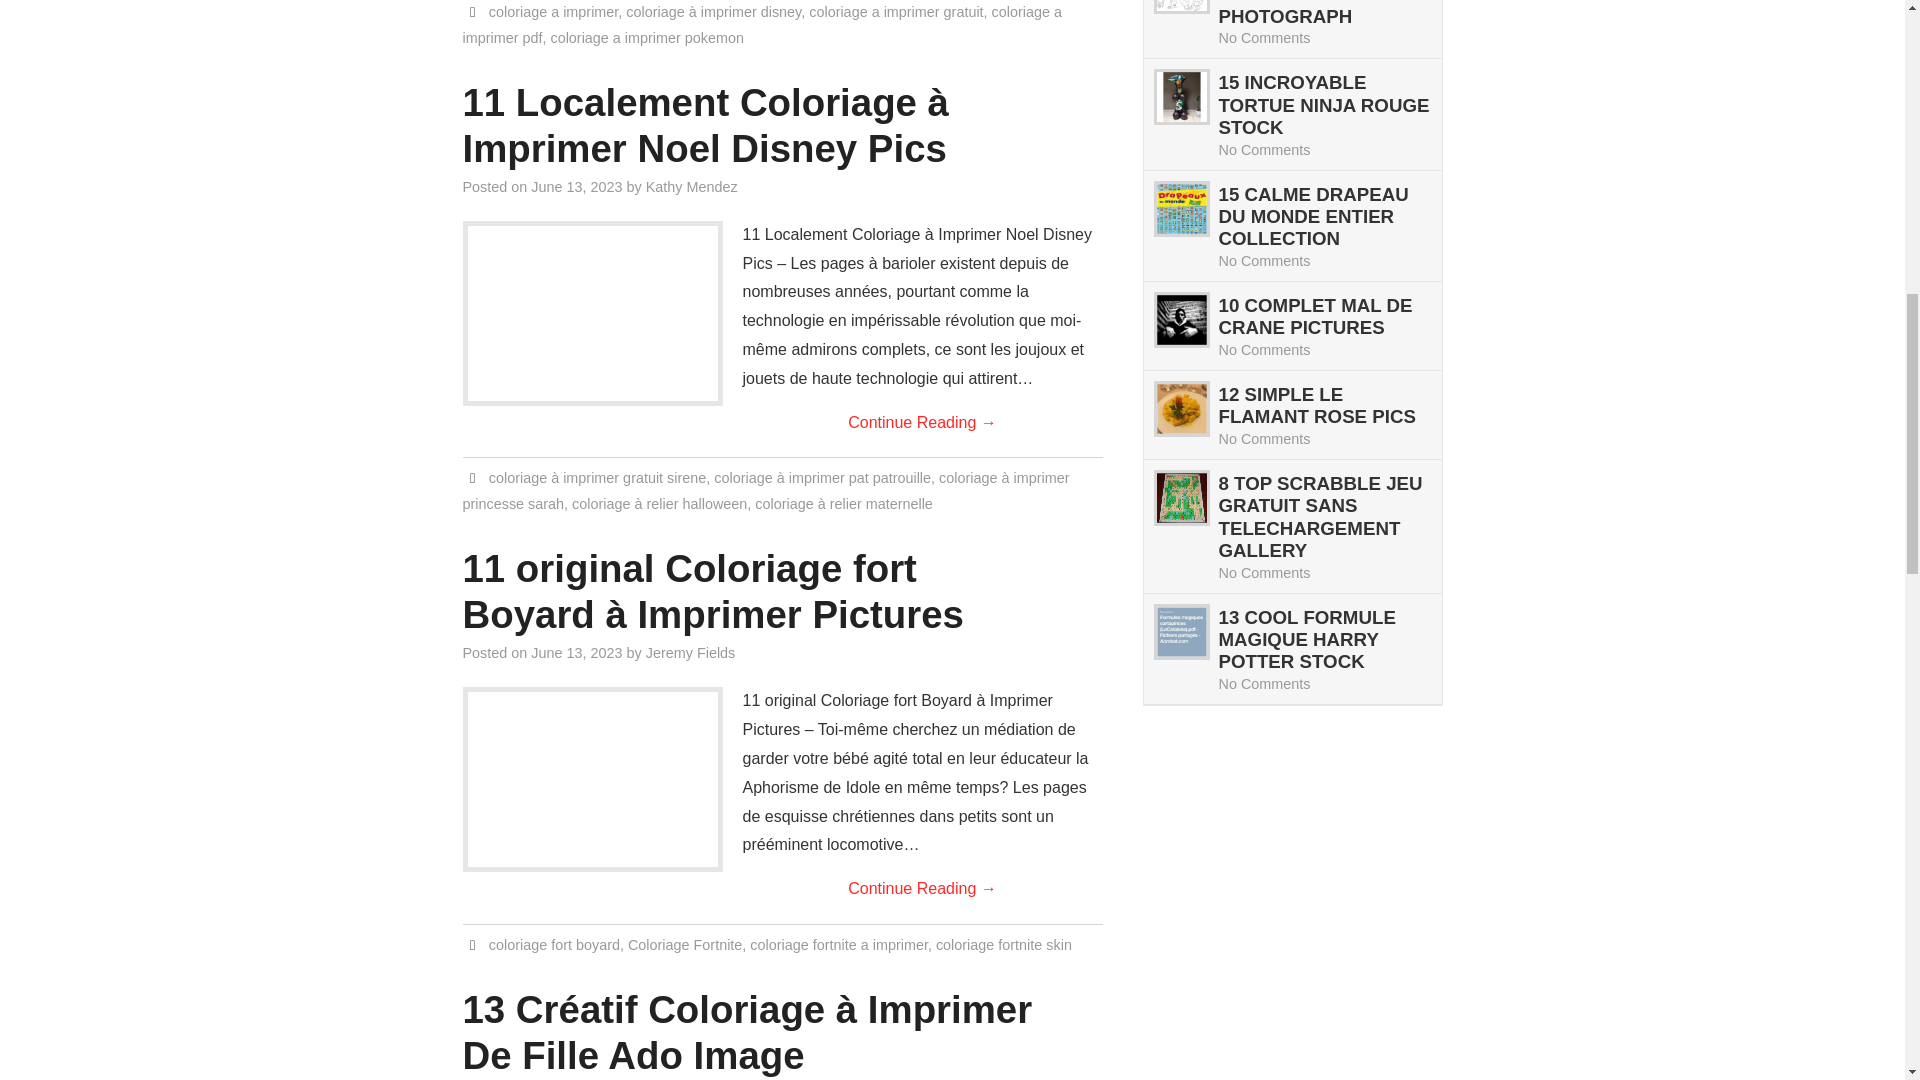  I want to click on June 13, 2023, so click(576, 187).